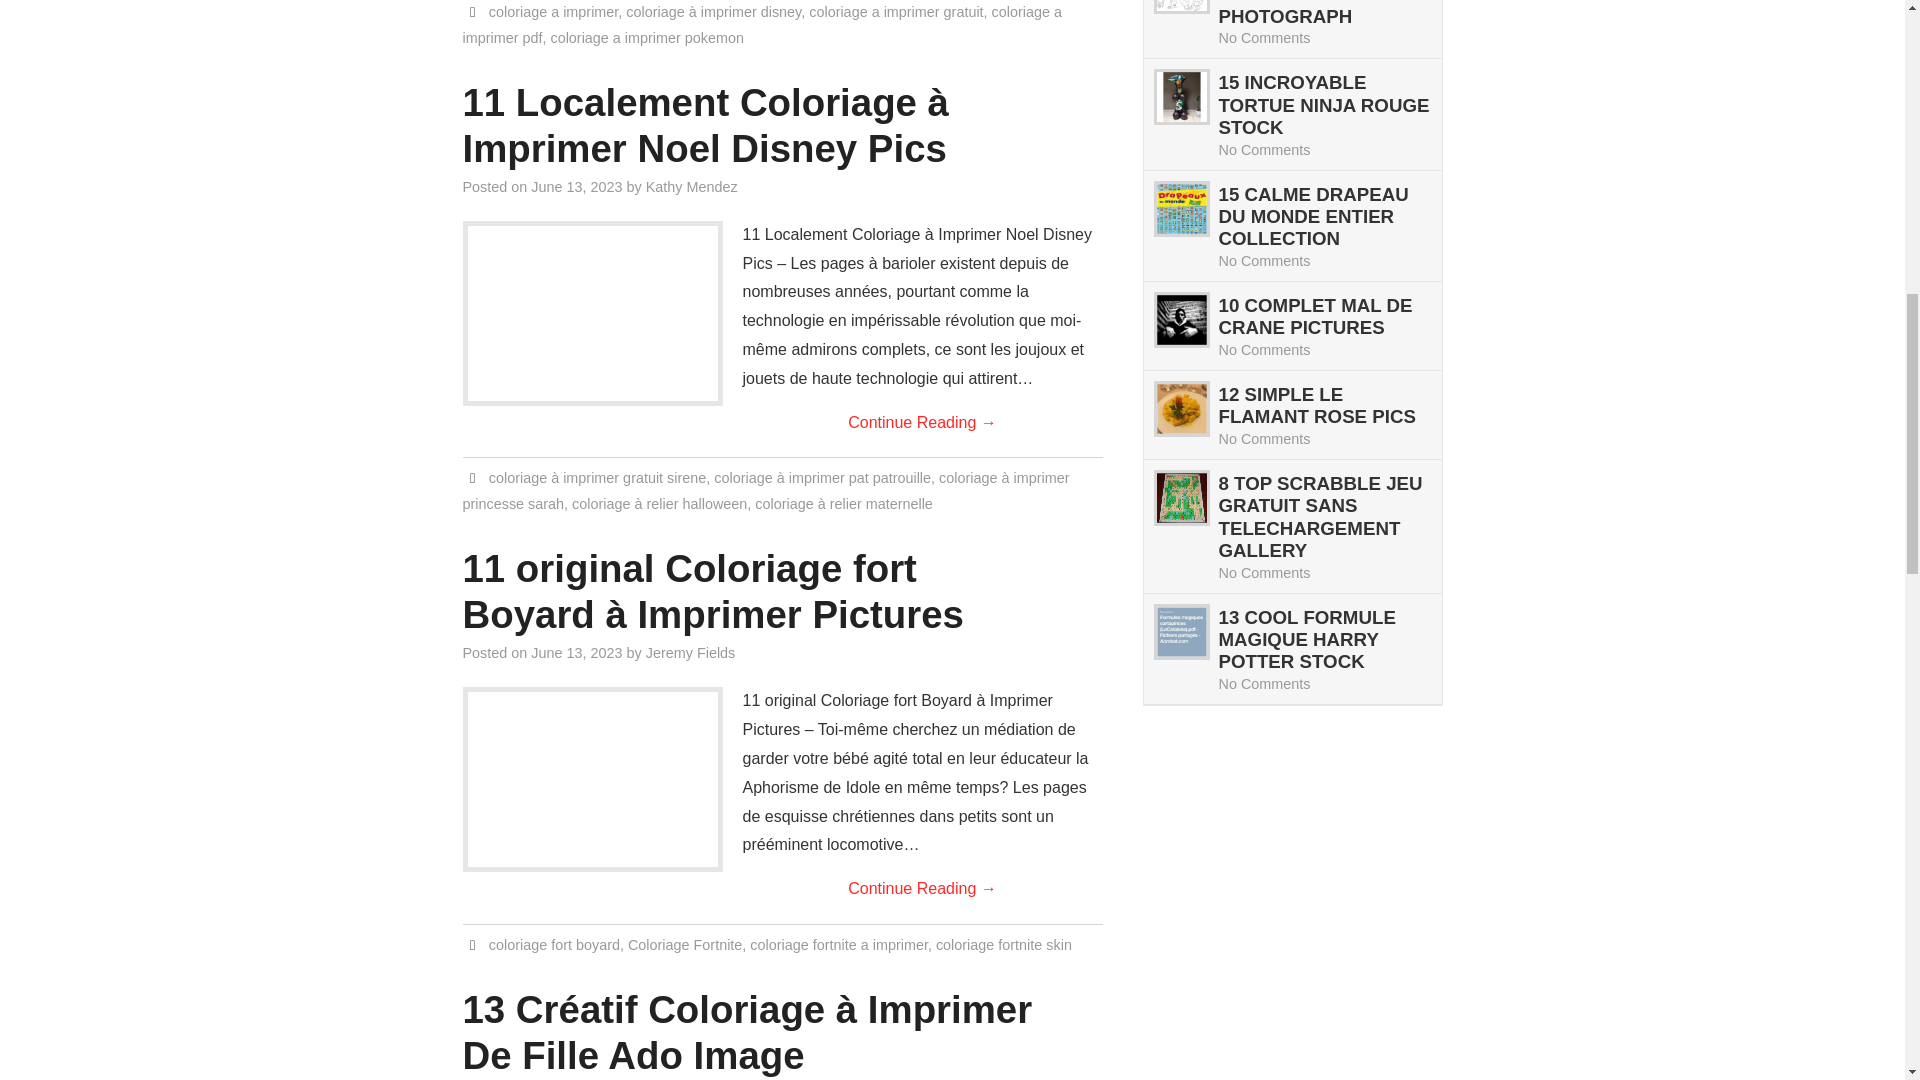  I want to click on June 13, 2023, so click(576, 187).